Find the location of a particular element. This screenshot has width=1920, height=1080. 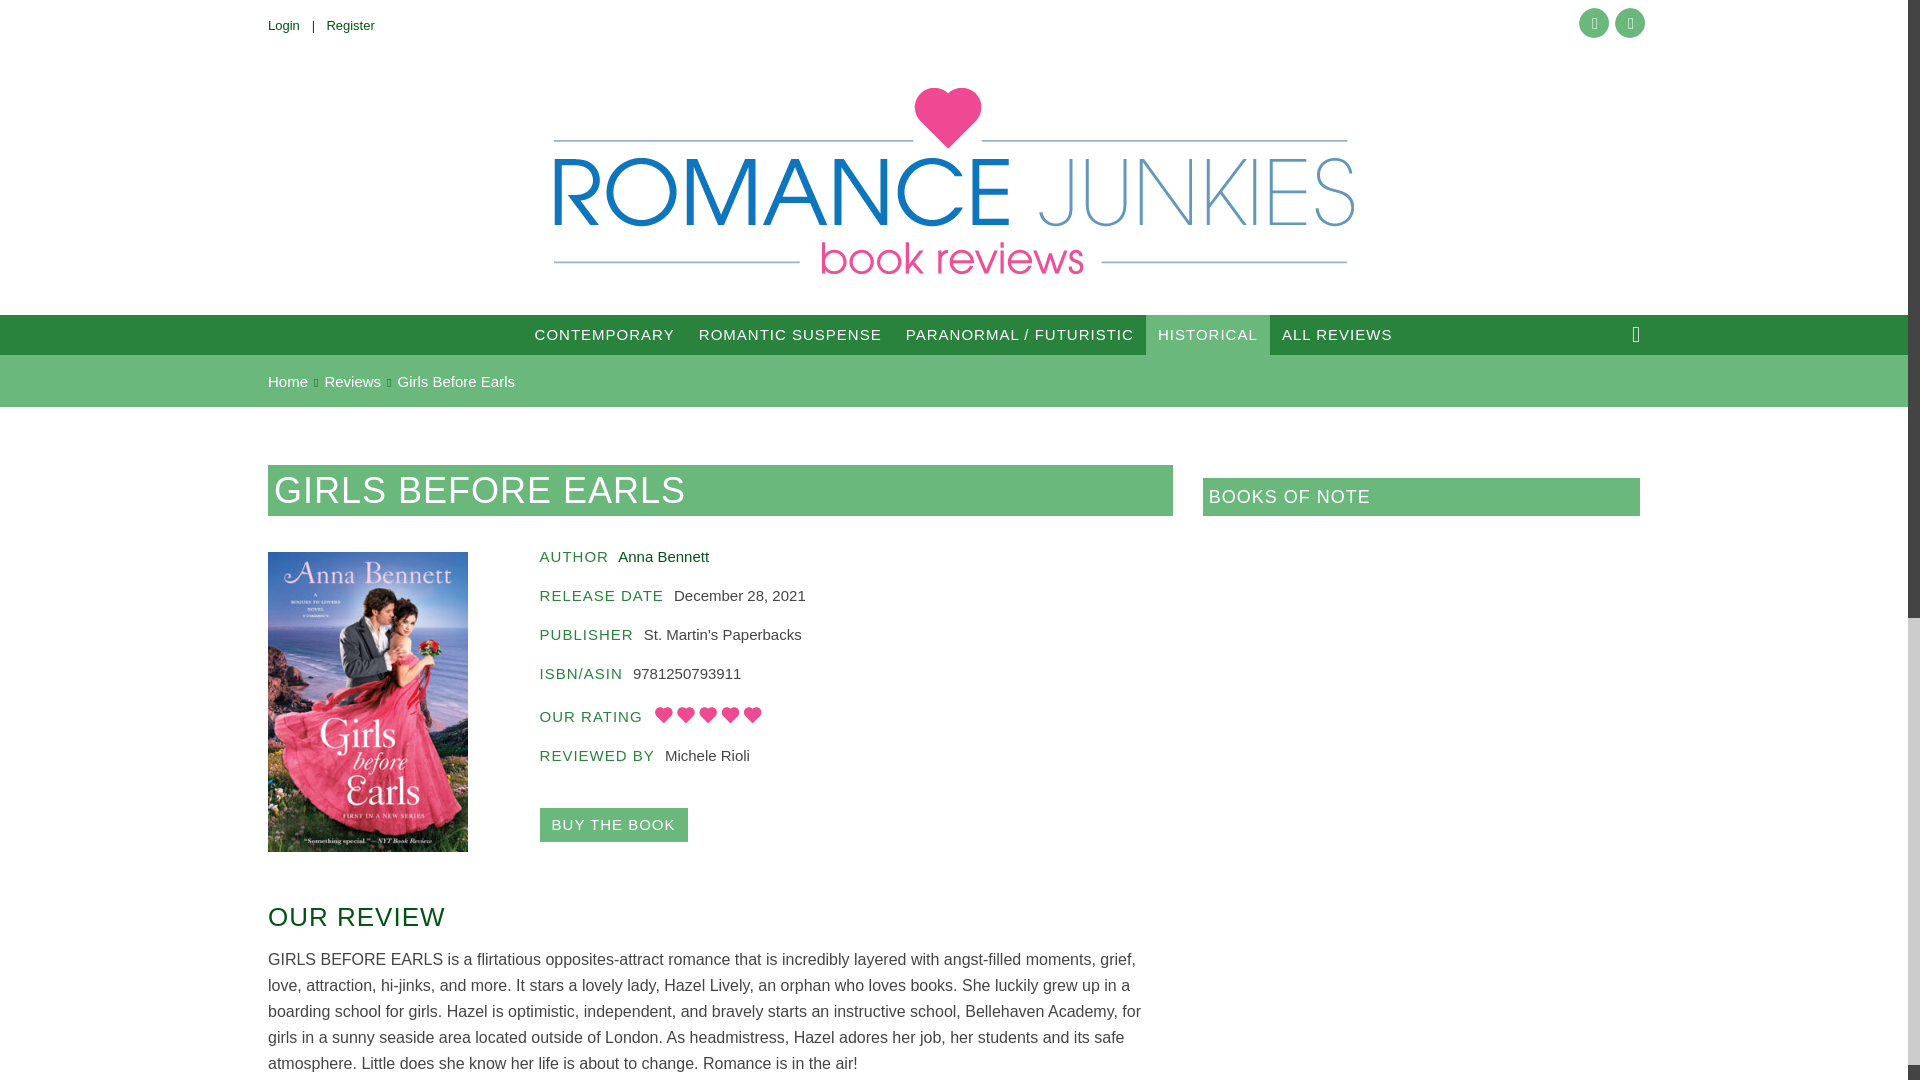

Facebook is located at coordinates (1593, 22).